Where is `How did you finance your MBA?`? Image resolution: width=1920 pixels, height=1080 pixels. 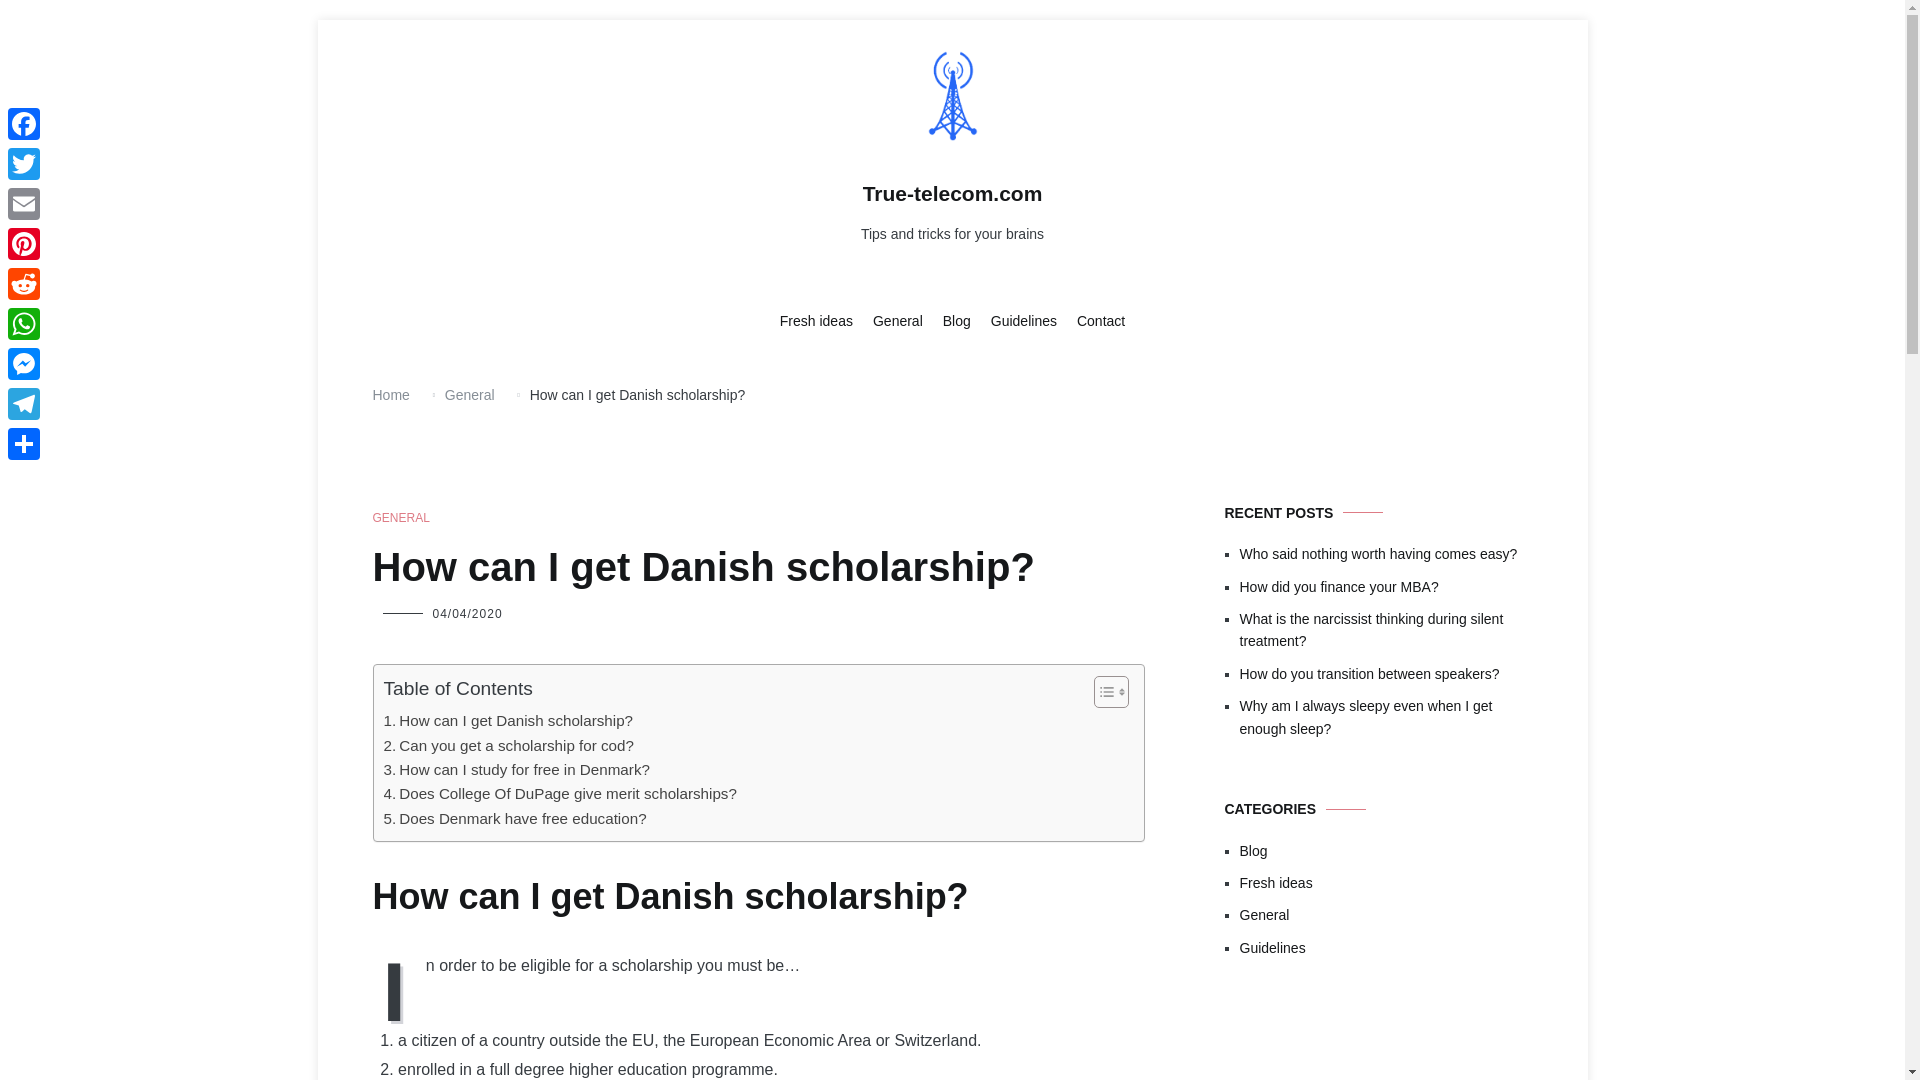 How did you finance your MBA? is located at coordinates (1386, 586).